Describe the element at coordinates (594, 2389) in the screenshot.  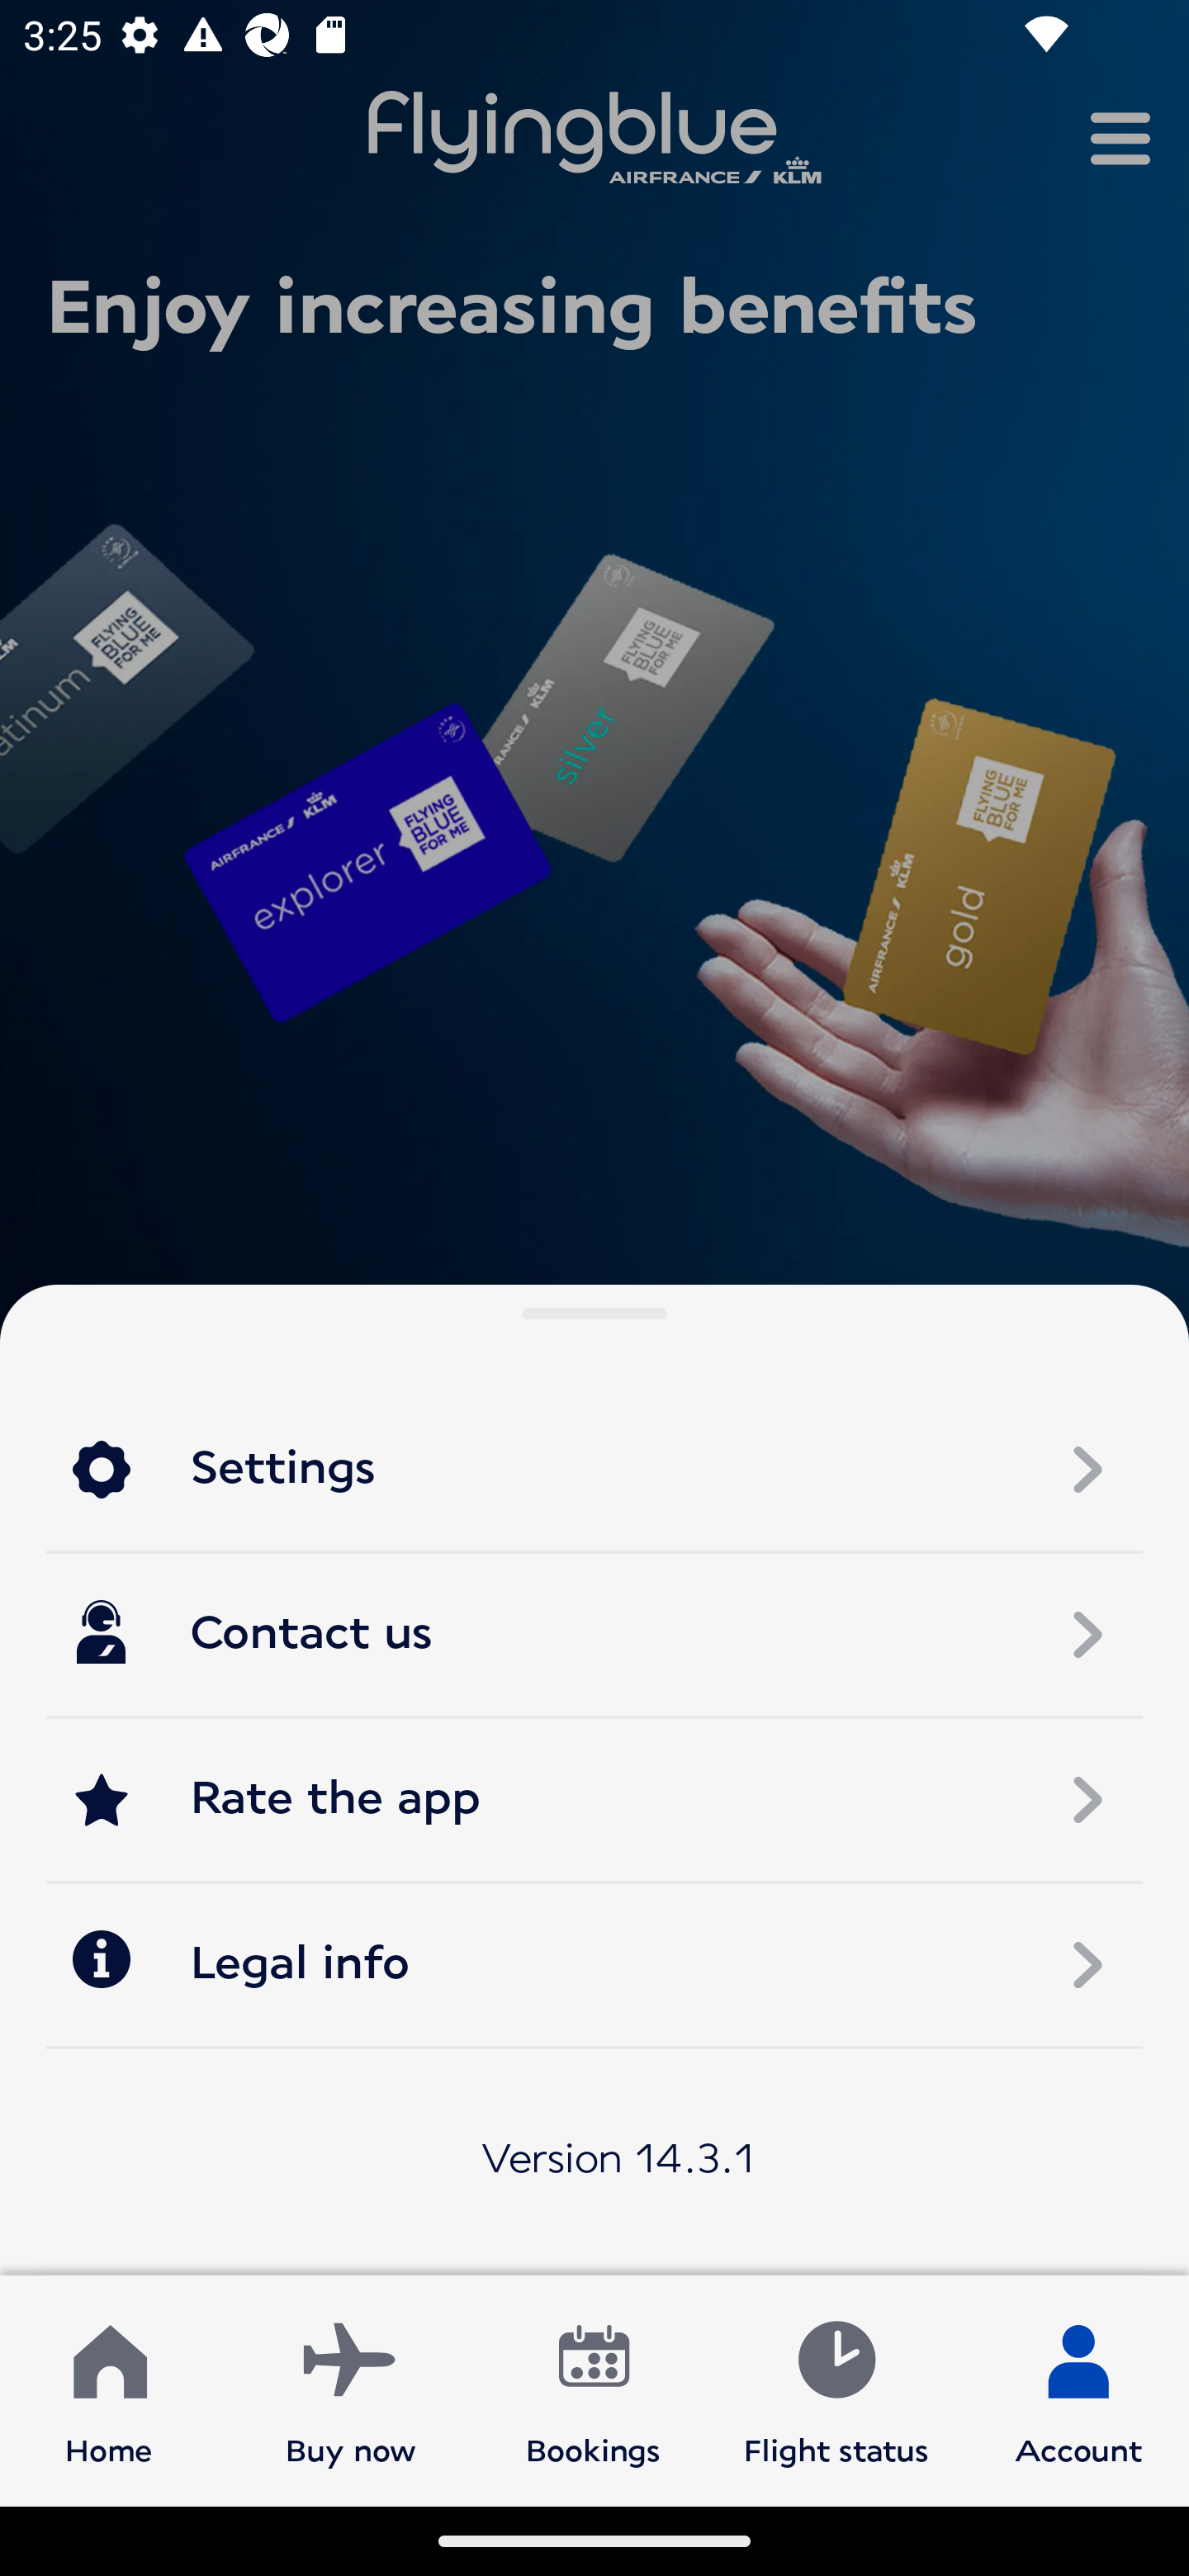
I see `Bookings` at that location.